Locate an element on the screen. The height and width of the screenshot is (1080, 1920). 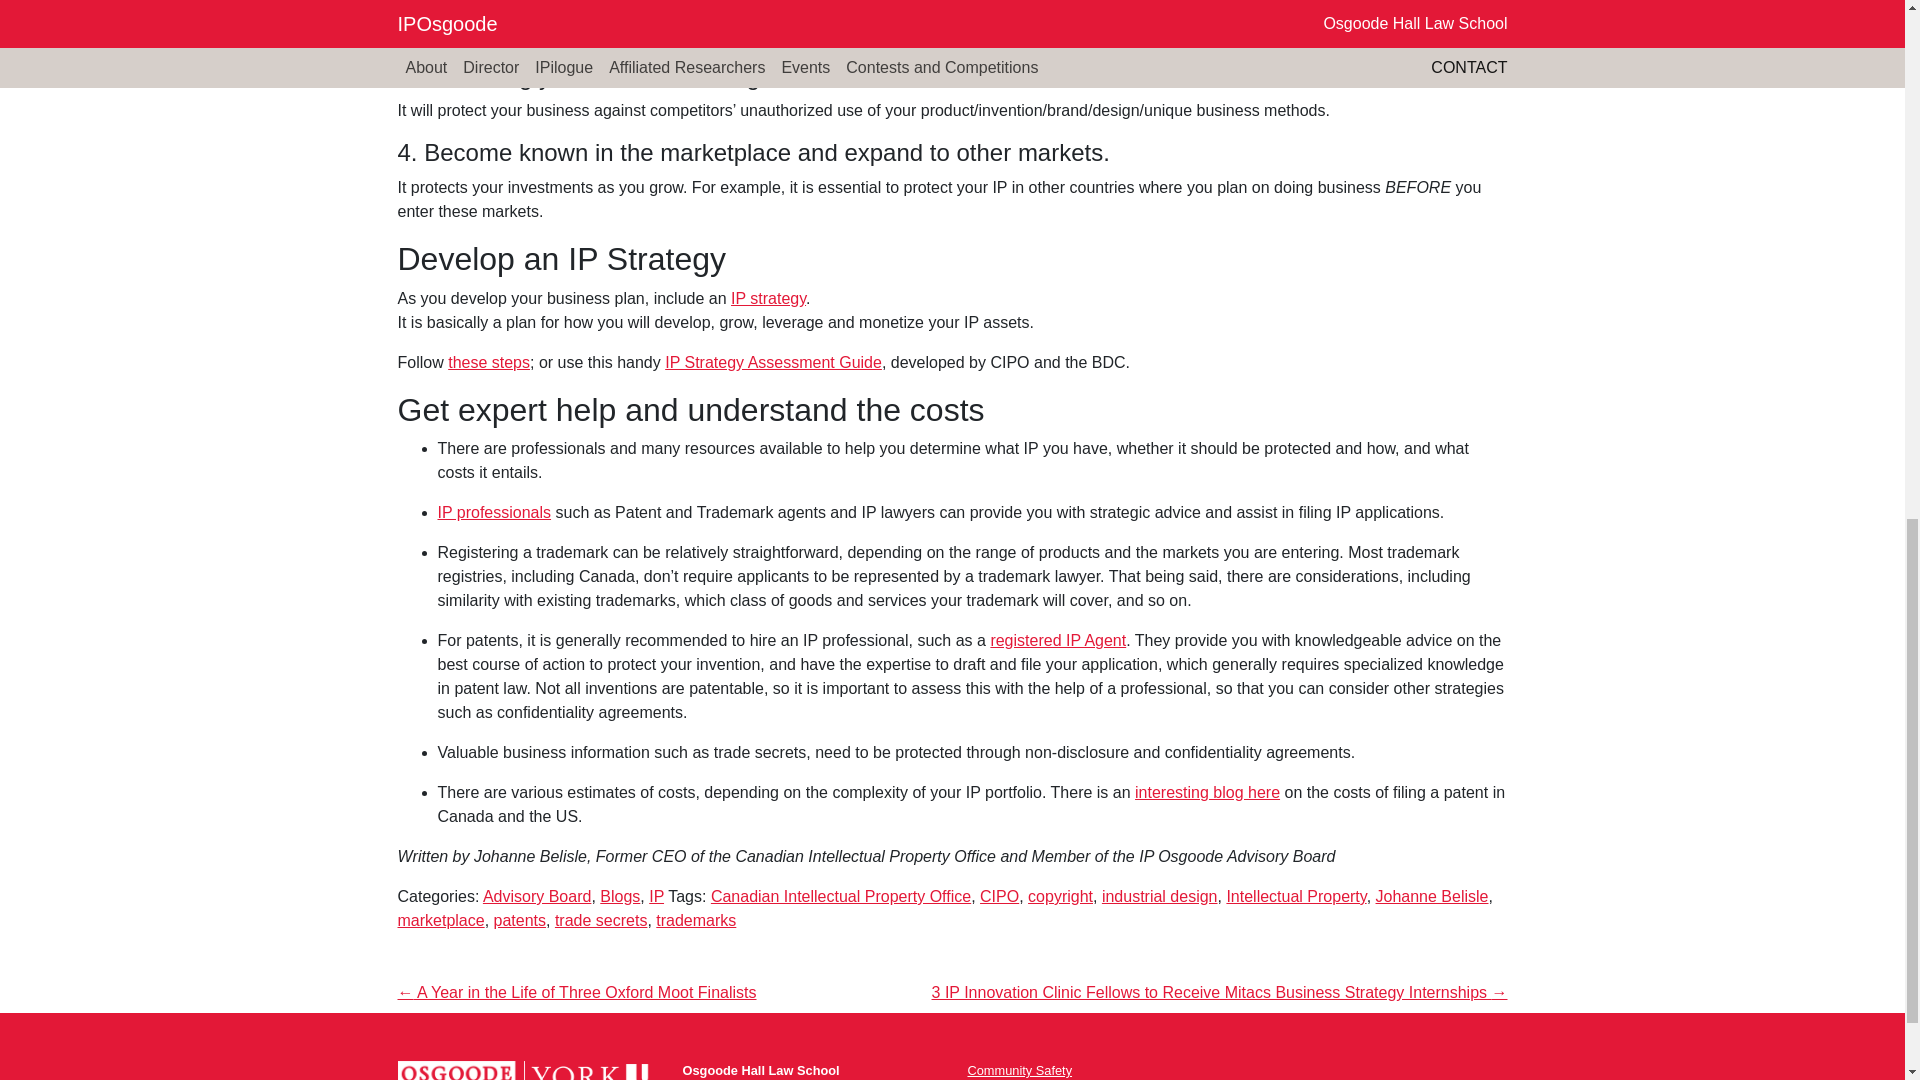
interesting blog here is located at coordinates (1207, 792).